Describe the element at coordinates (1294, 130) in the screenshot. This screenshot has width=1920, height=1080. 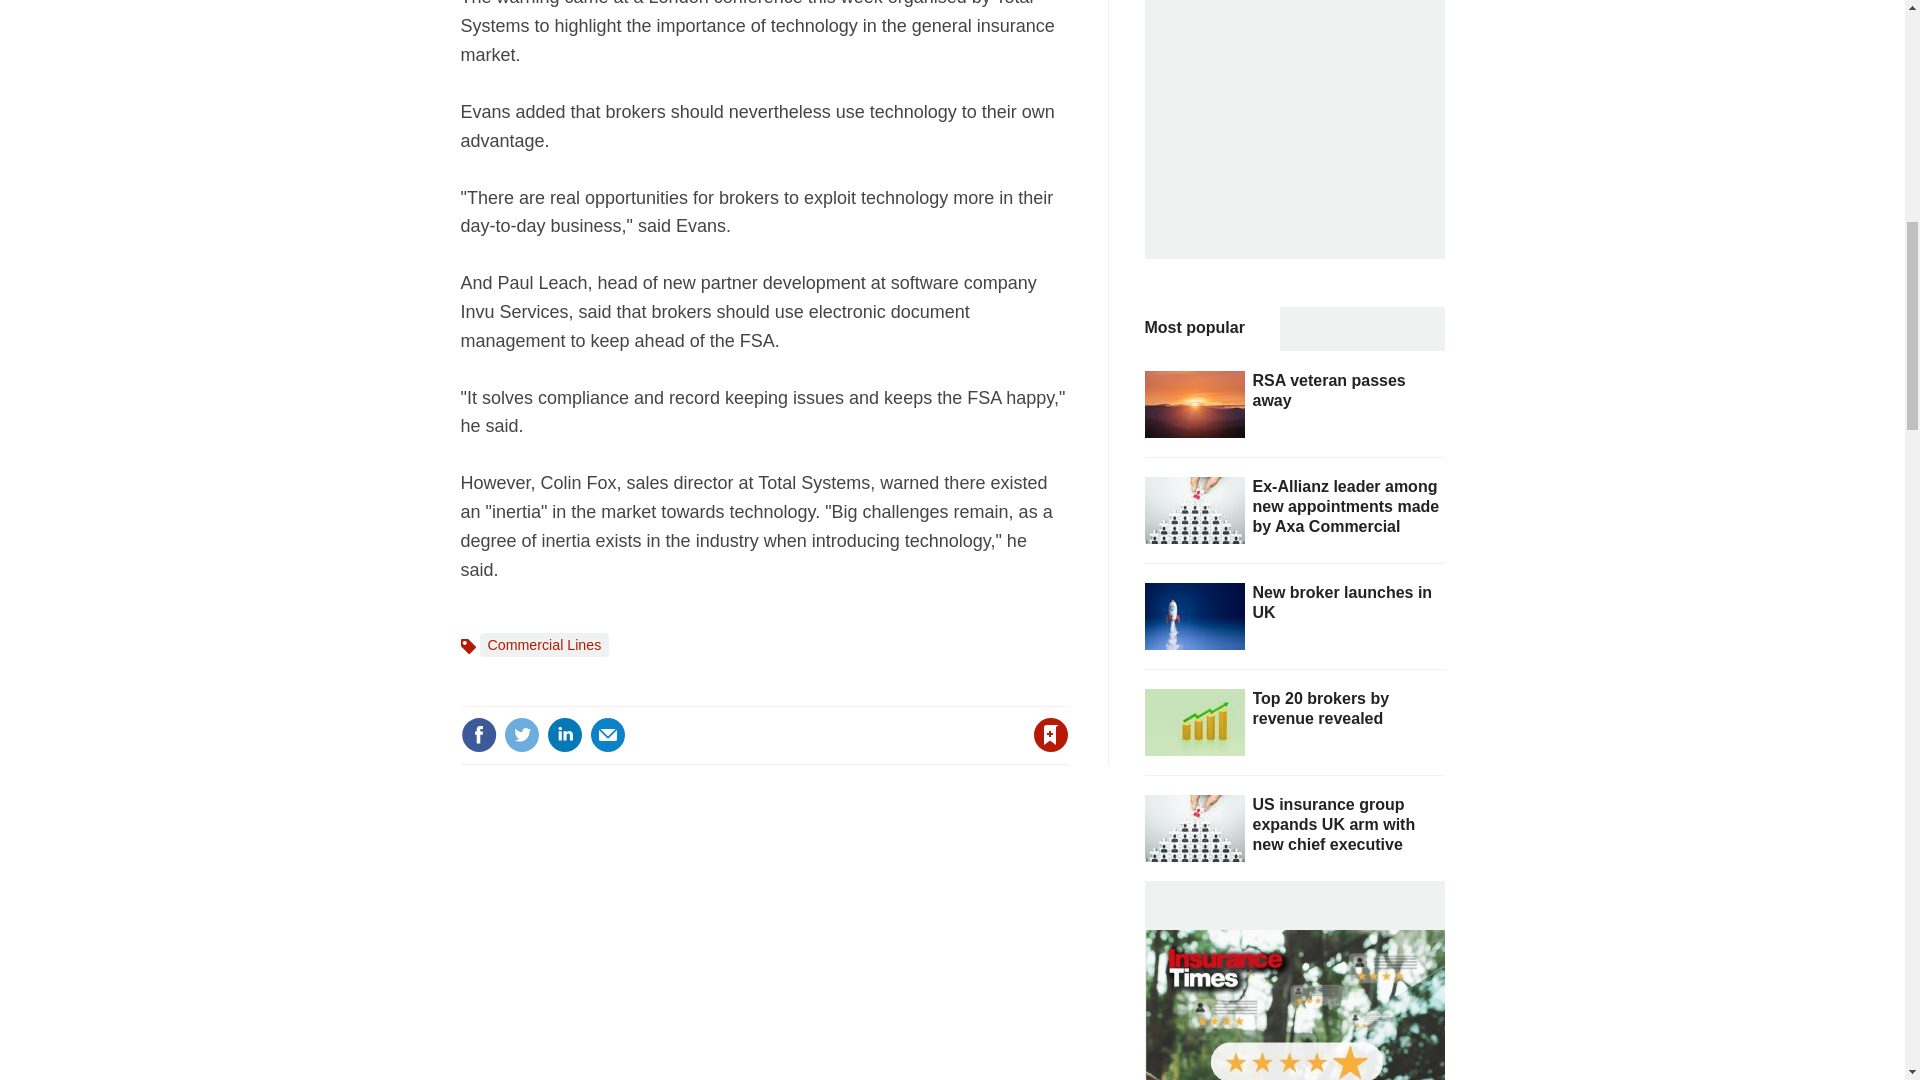
I see `3rd party ad content` at that location.